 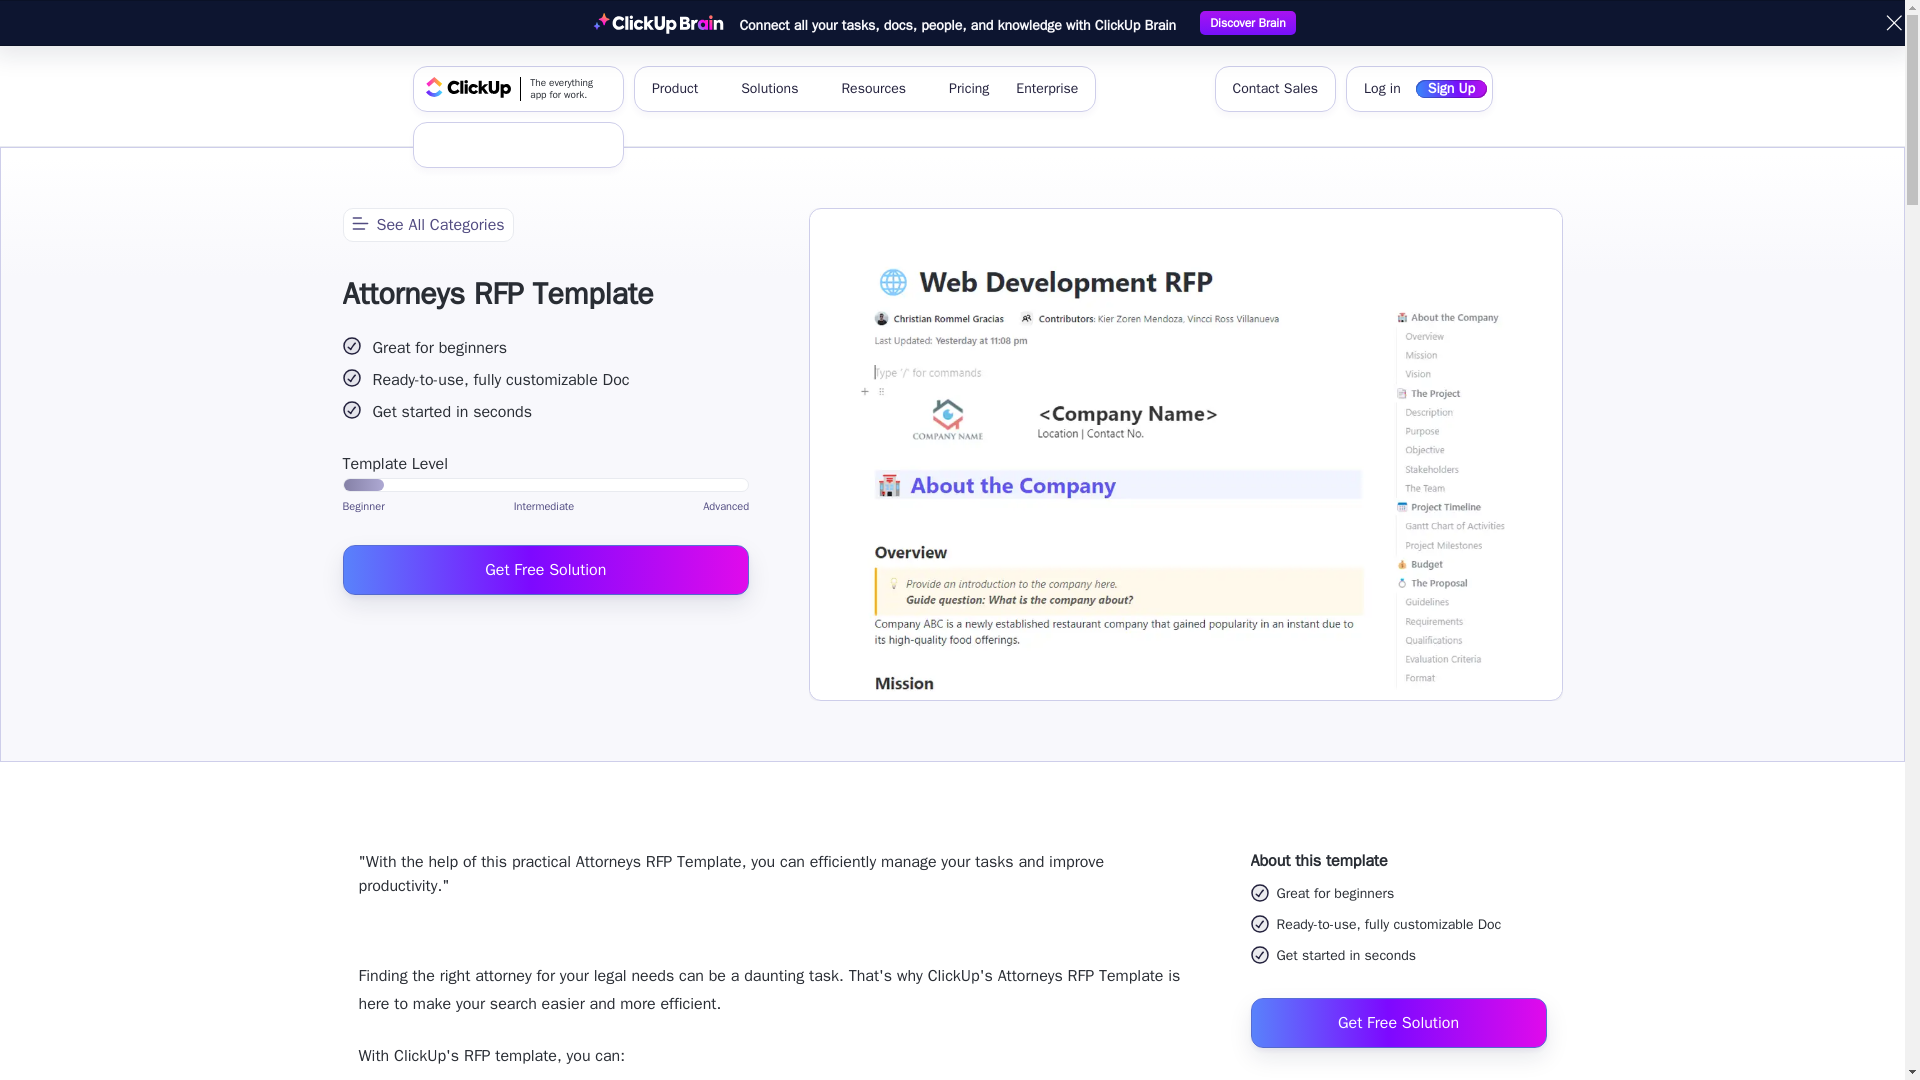 What do you see at coordinates (1047, 88) in the screenshot?
I see `Enterprise` at bounding box center [1047, 88].